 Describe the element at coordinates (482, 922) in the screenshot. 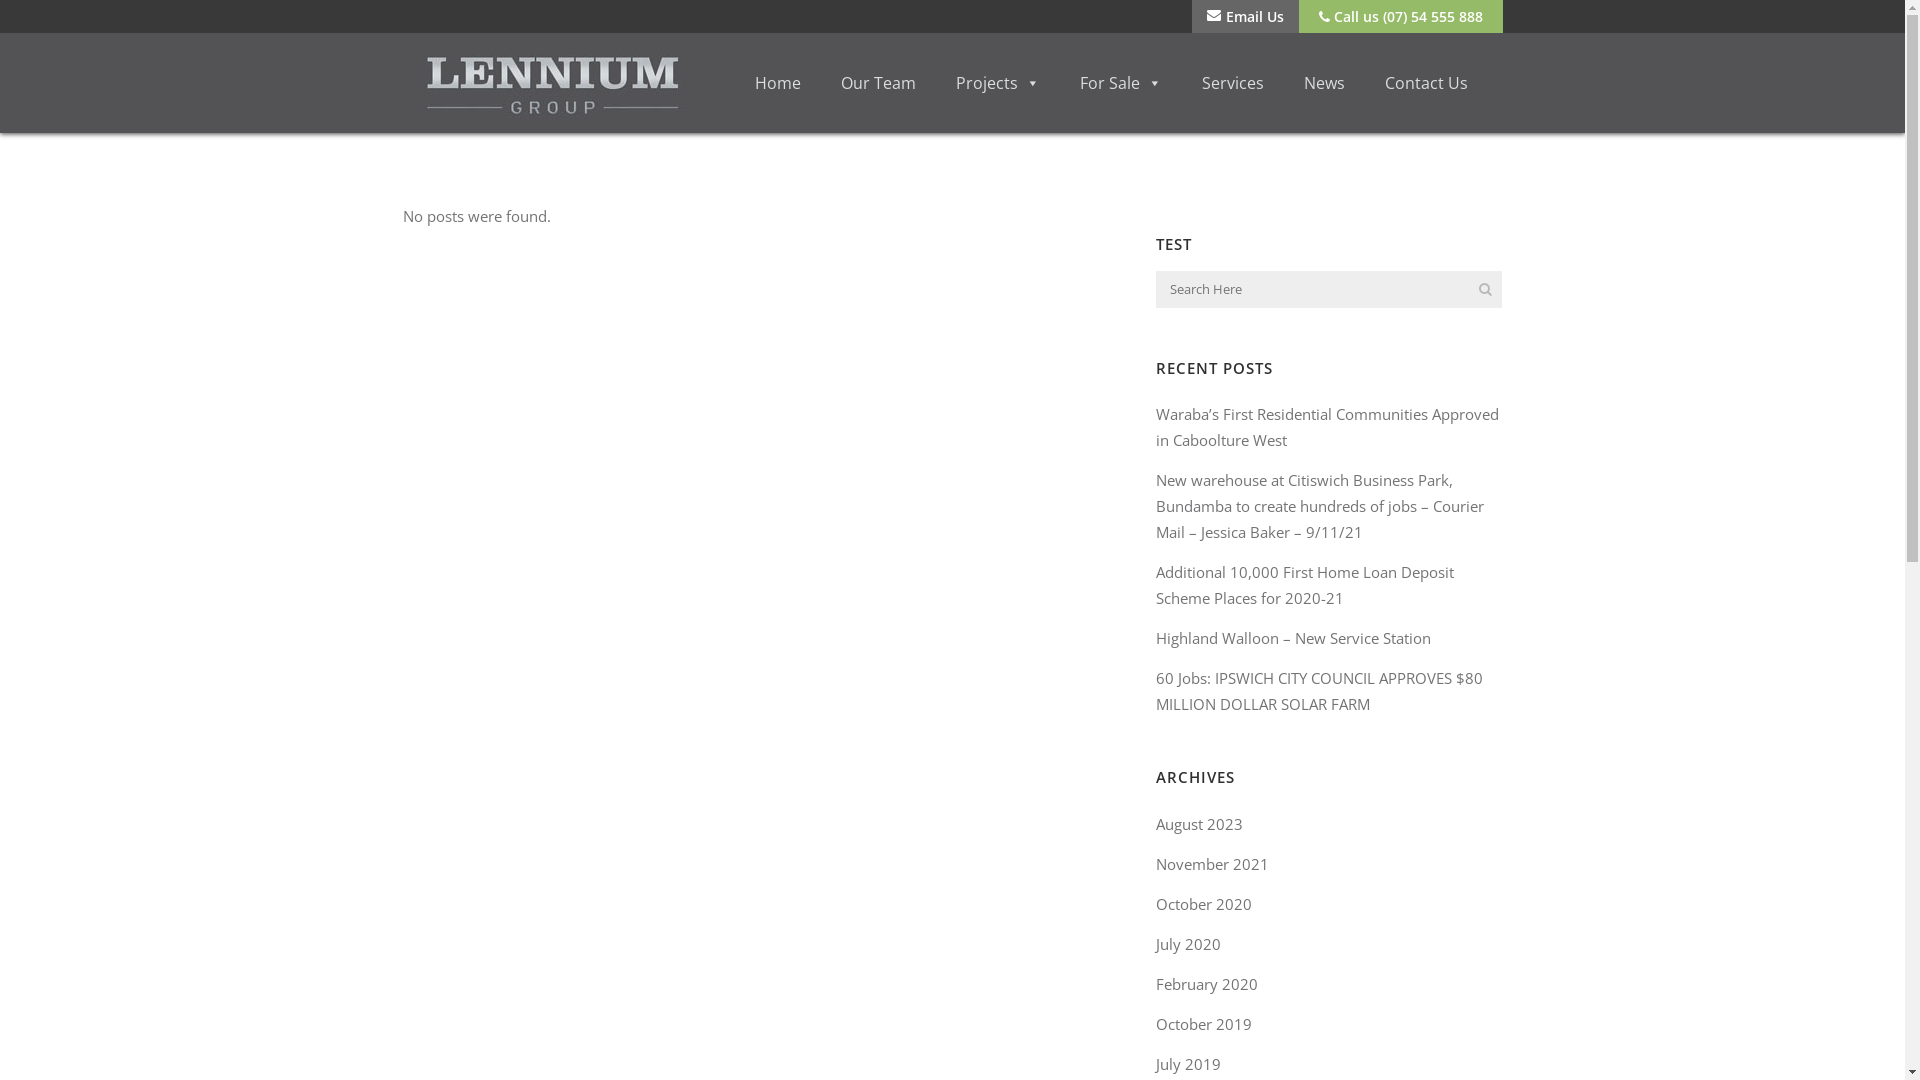

I see `Due Diligence Checklist` at that location.